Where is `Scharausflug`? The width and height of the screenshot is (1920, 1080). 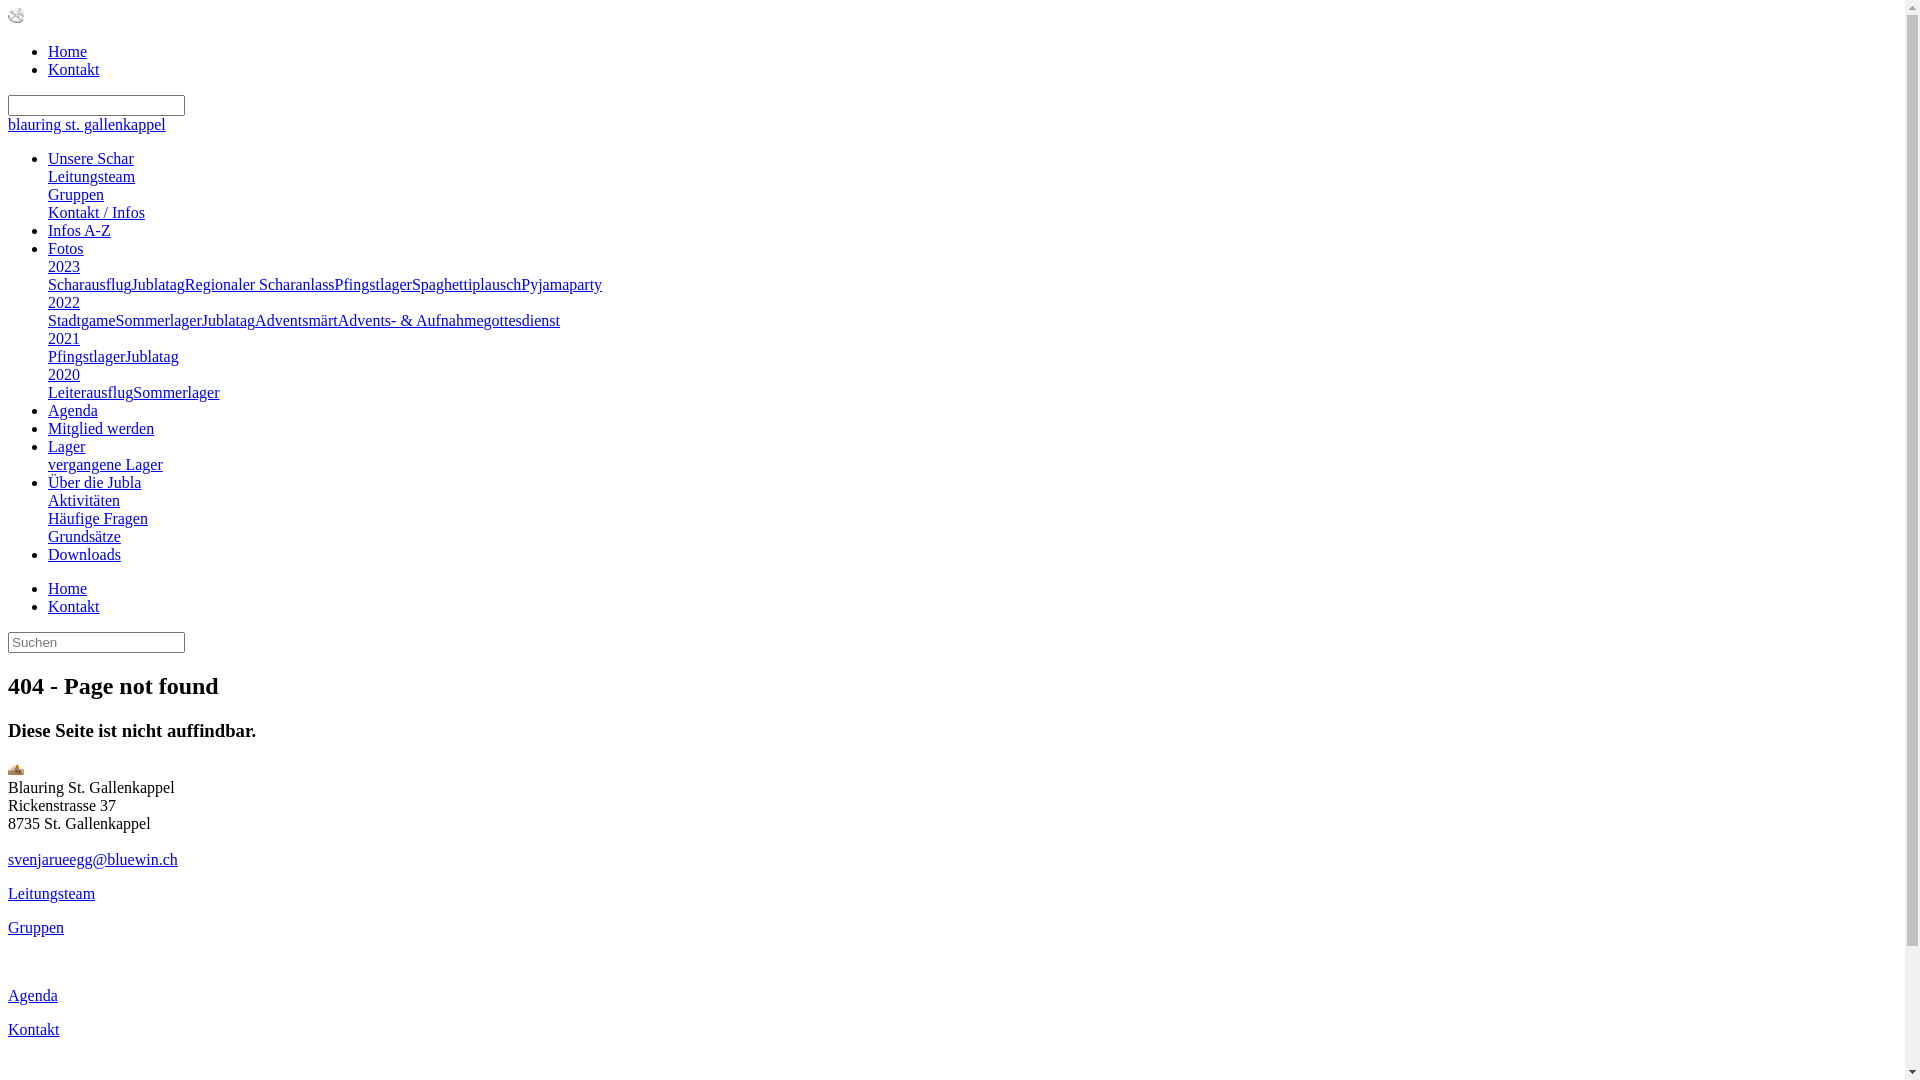 Scharausflug is located at coordinates (90, 284).